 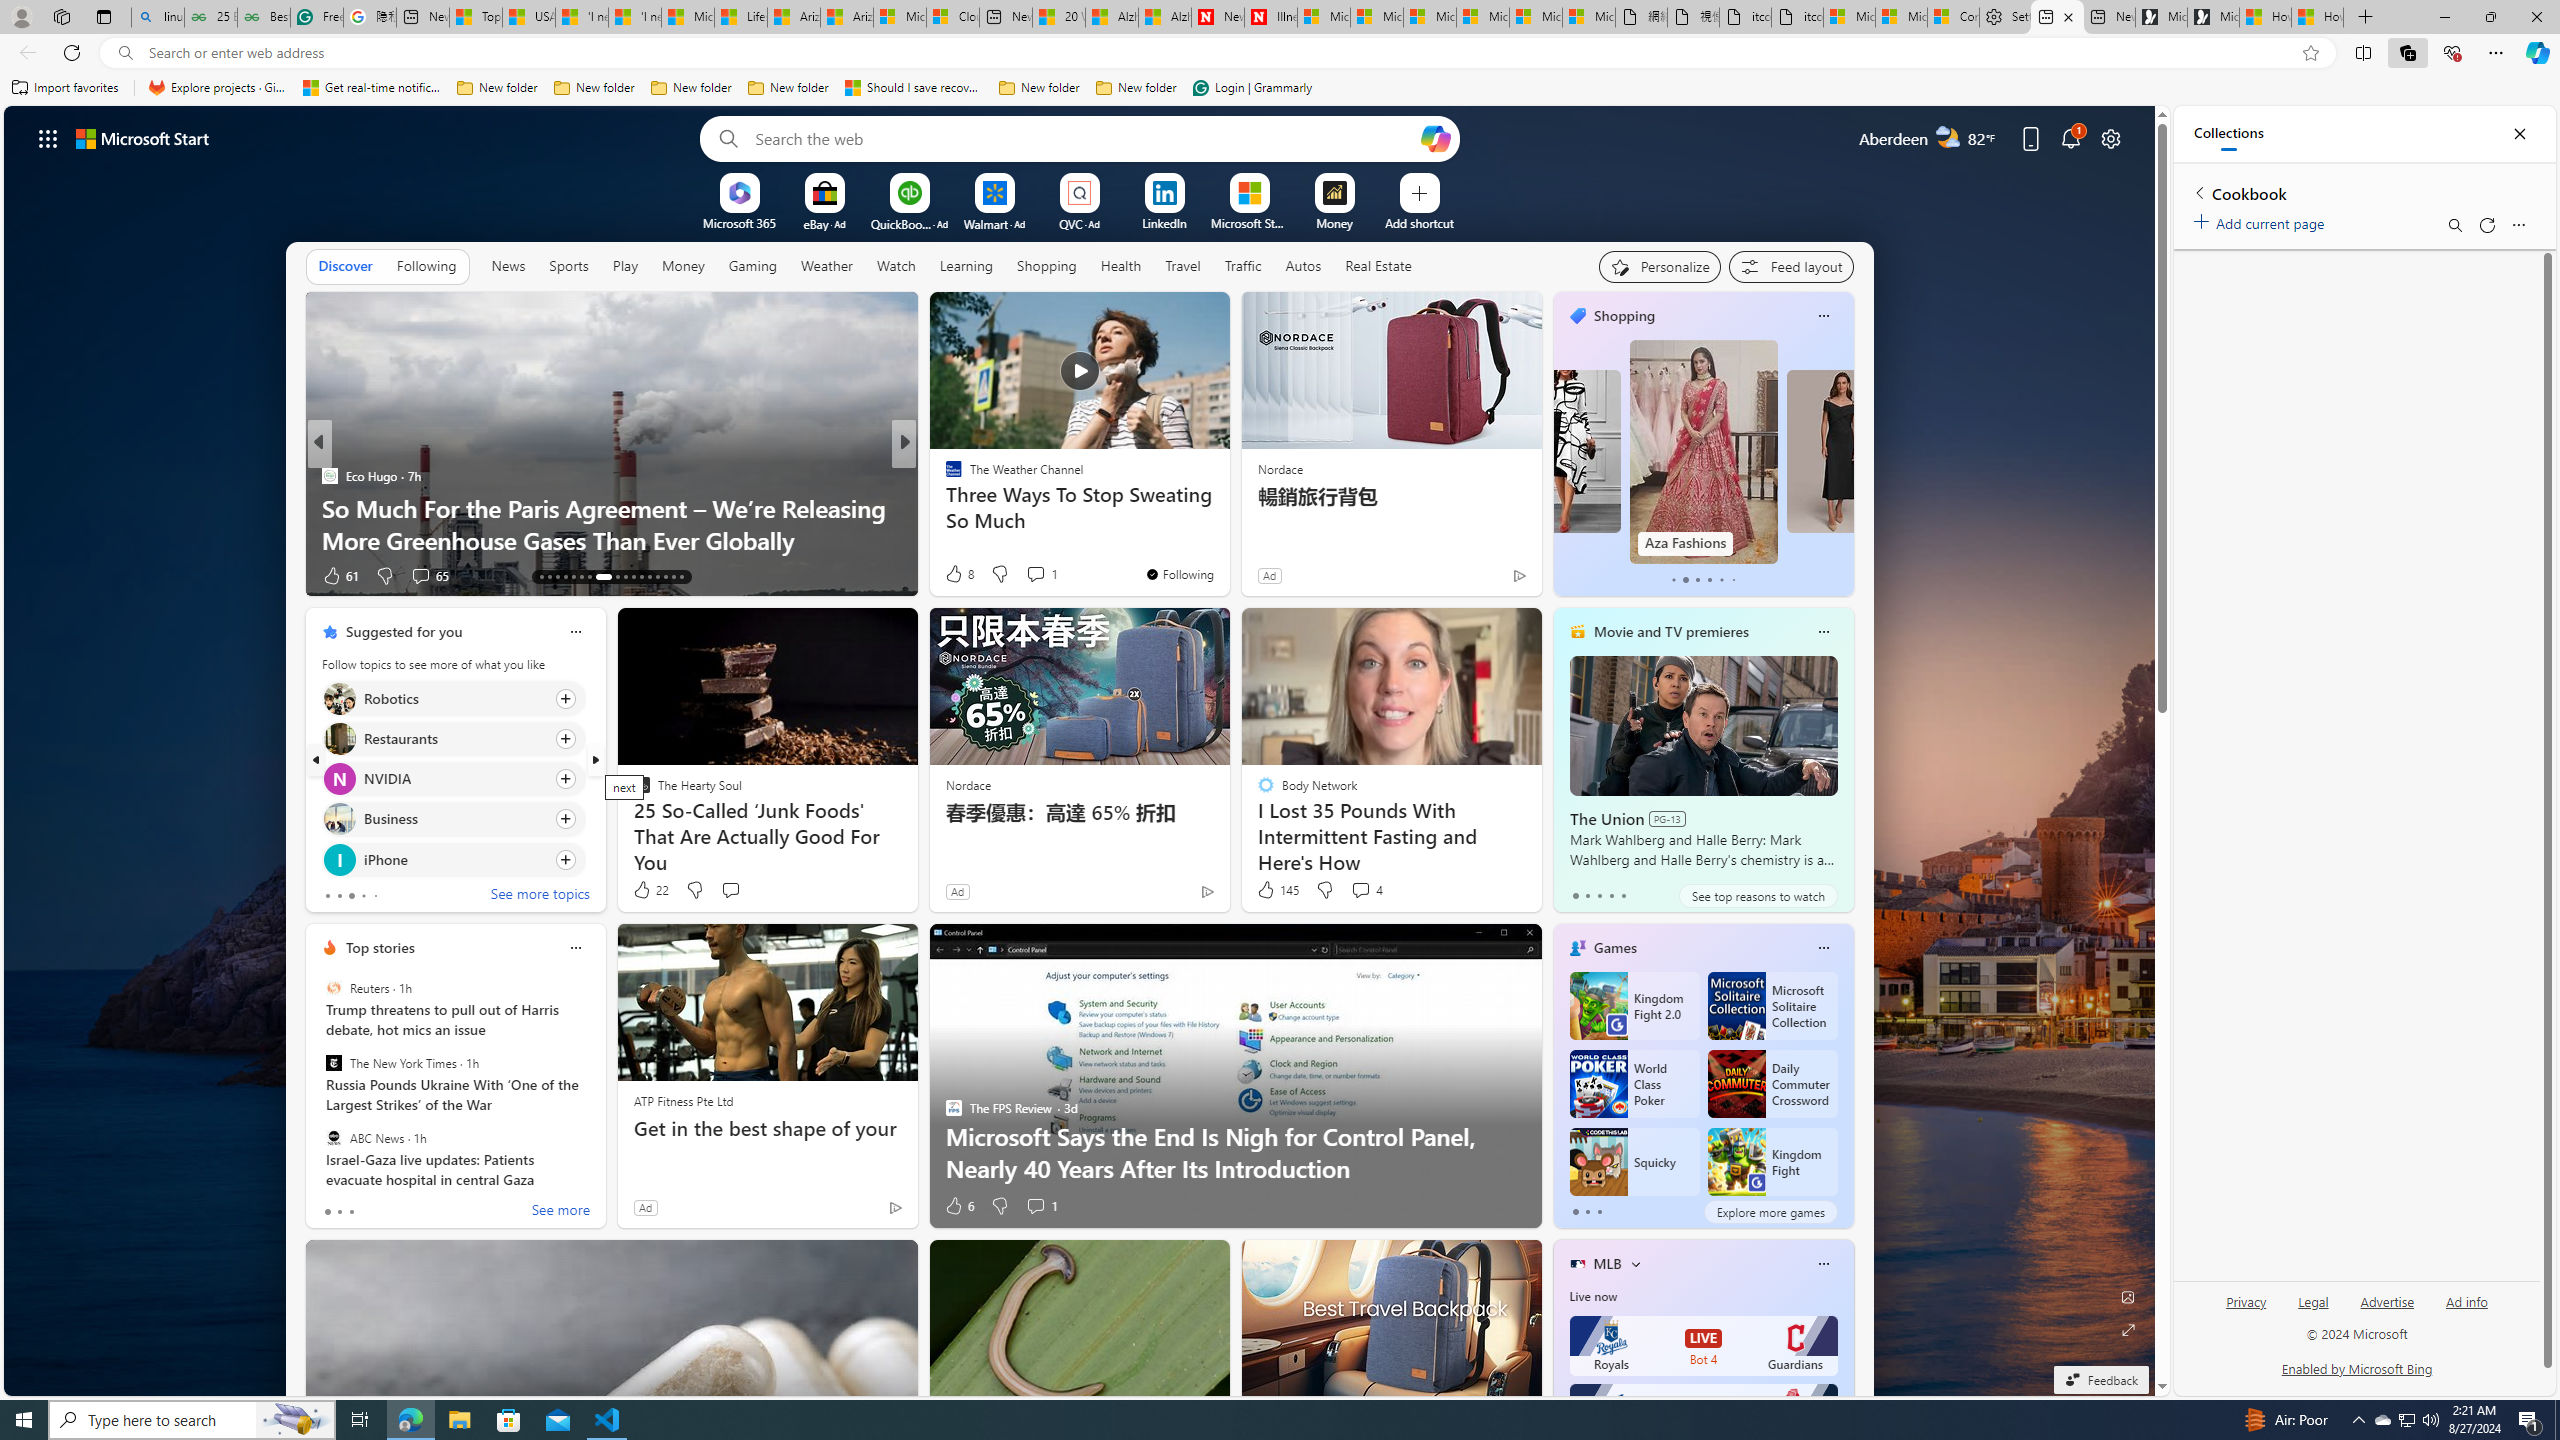 What do you see at coordinates (616, 577) in the screenshot?
I see `AutomationID: tab-21` at bounding box center [616, 577].